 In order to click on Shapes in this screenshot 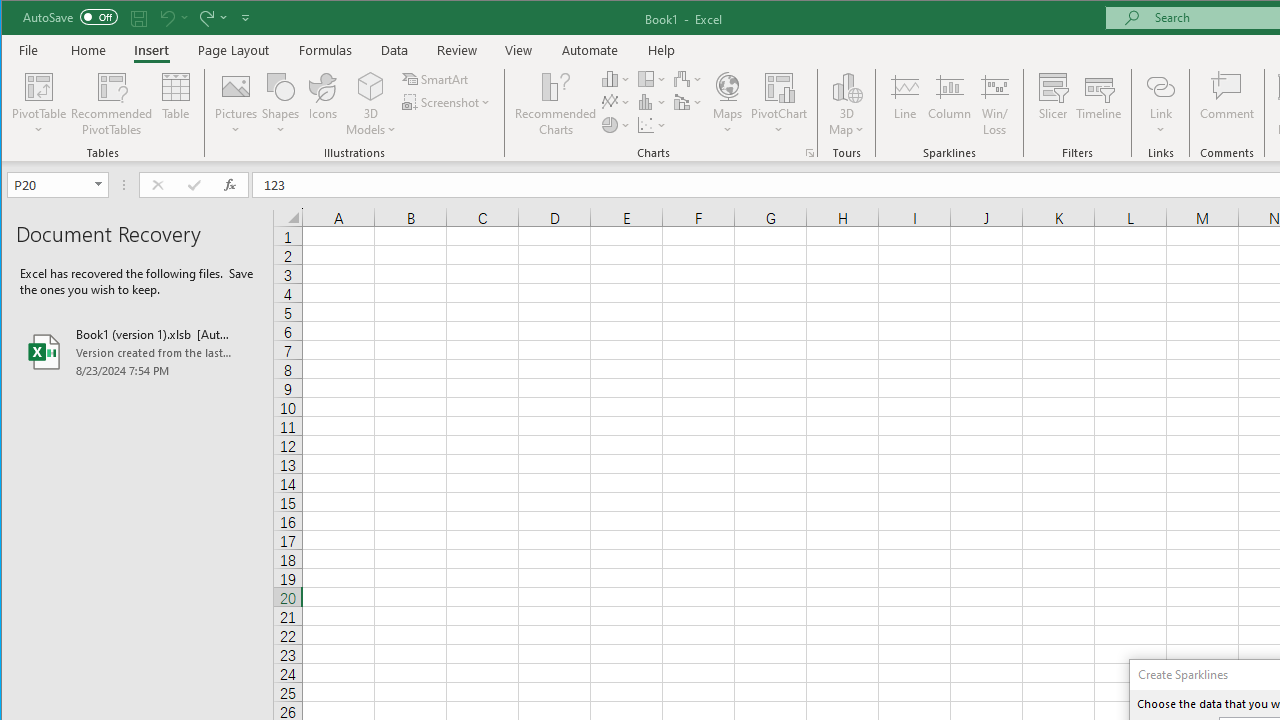, I will do `click(280, 104)`.